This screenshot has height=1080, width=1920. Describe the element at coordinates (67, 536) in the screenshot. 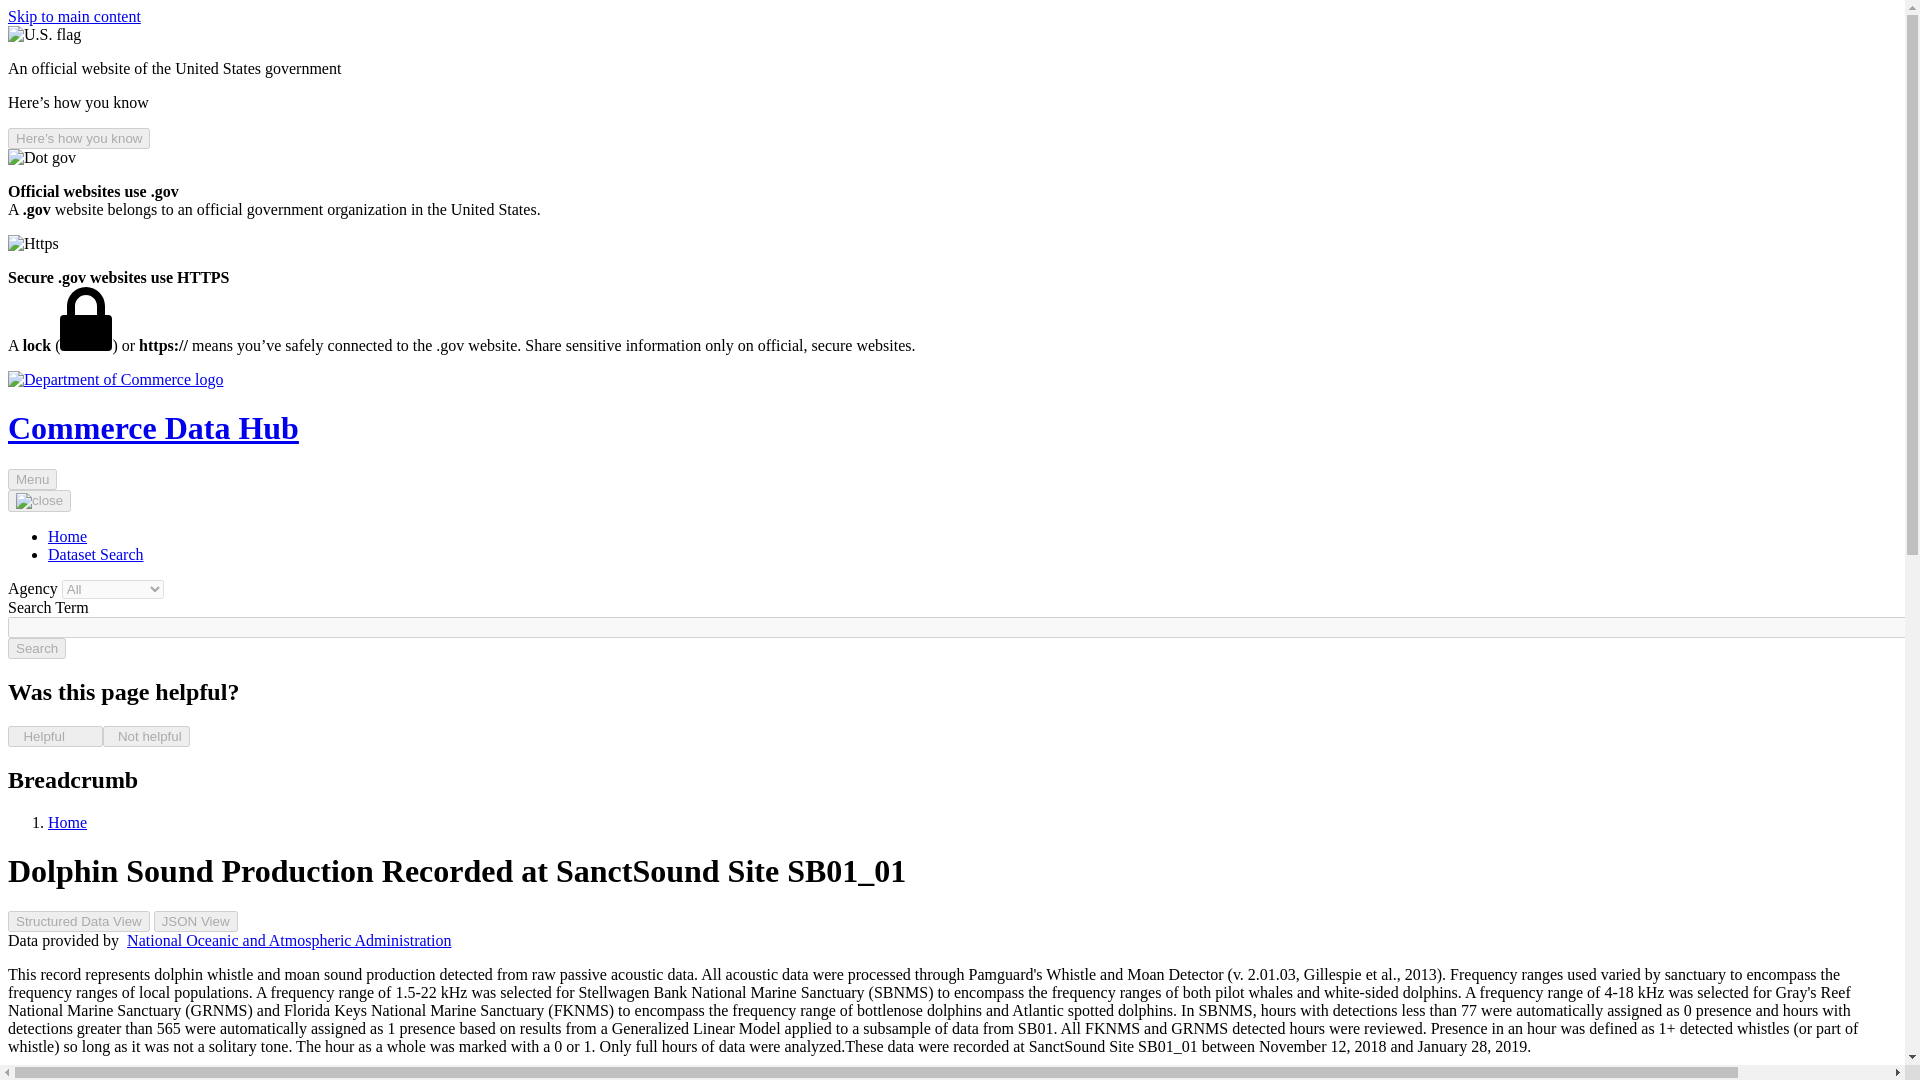

I see `Home` at that location.